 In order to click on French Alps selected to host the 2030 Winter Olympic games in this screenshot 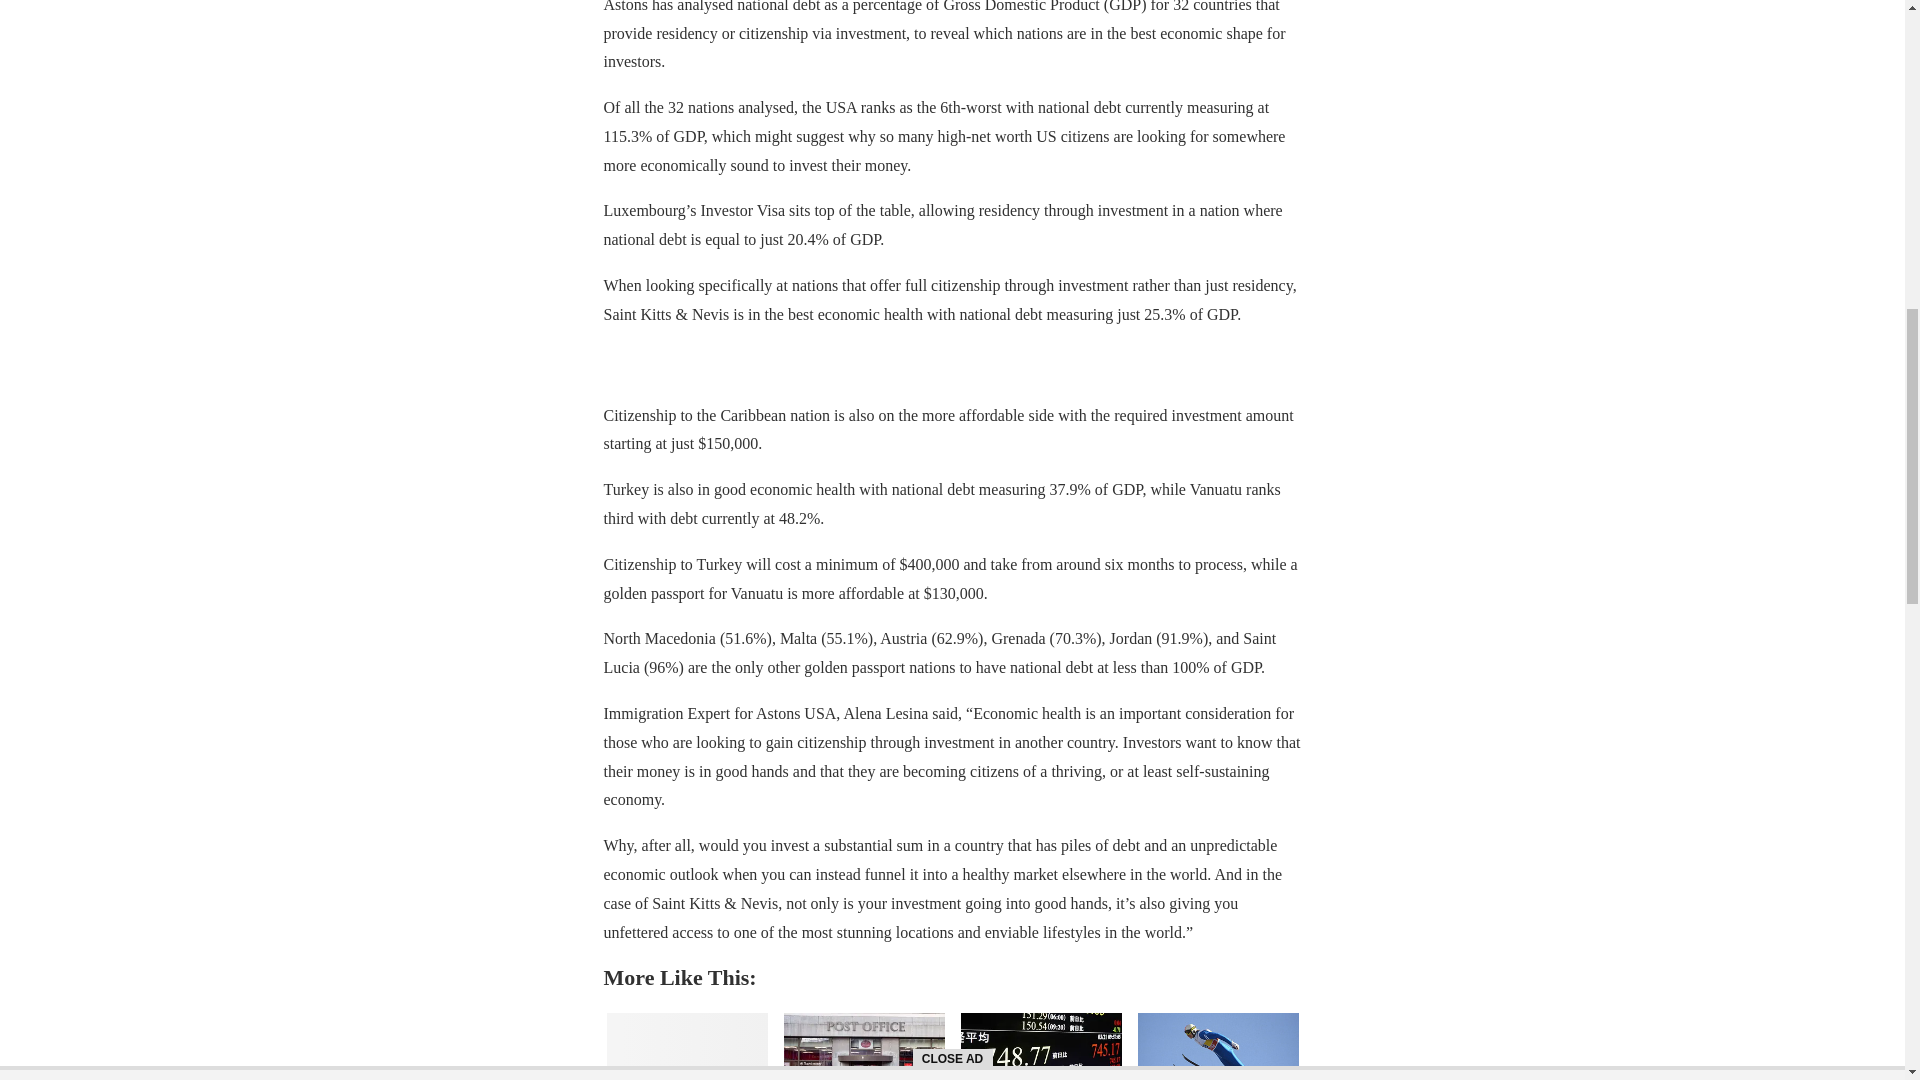, I will do `click(1218, 1046)`.